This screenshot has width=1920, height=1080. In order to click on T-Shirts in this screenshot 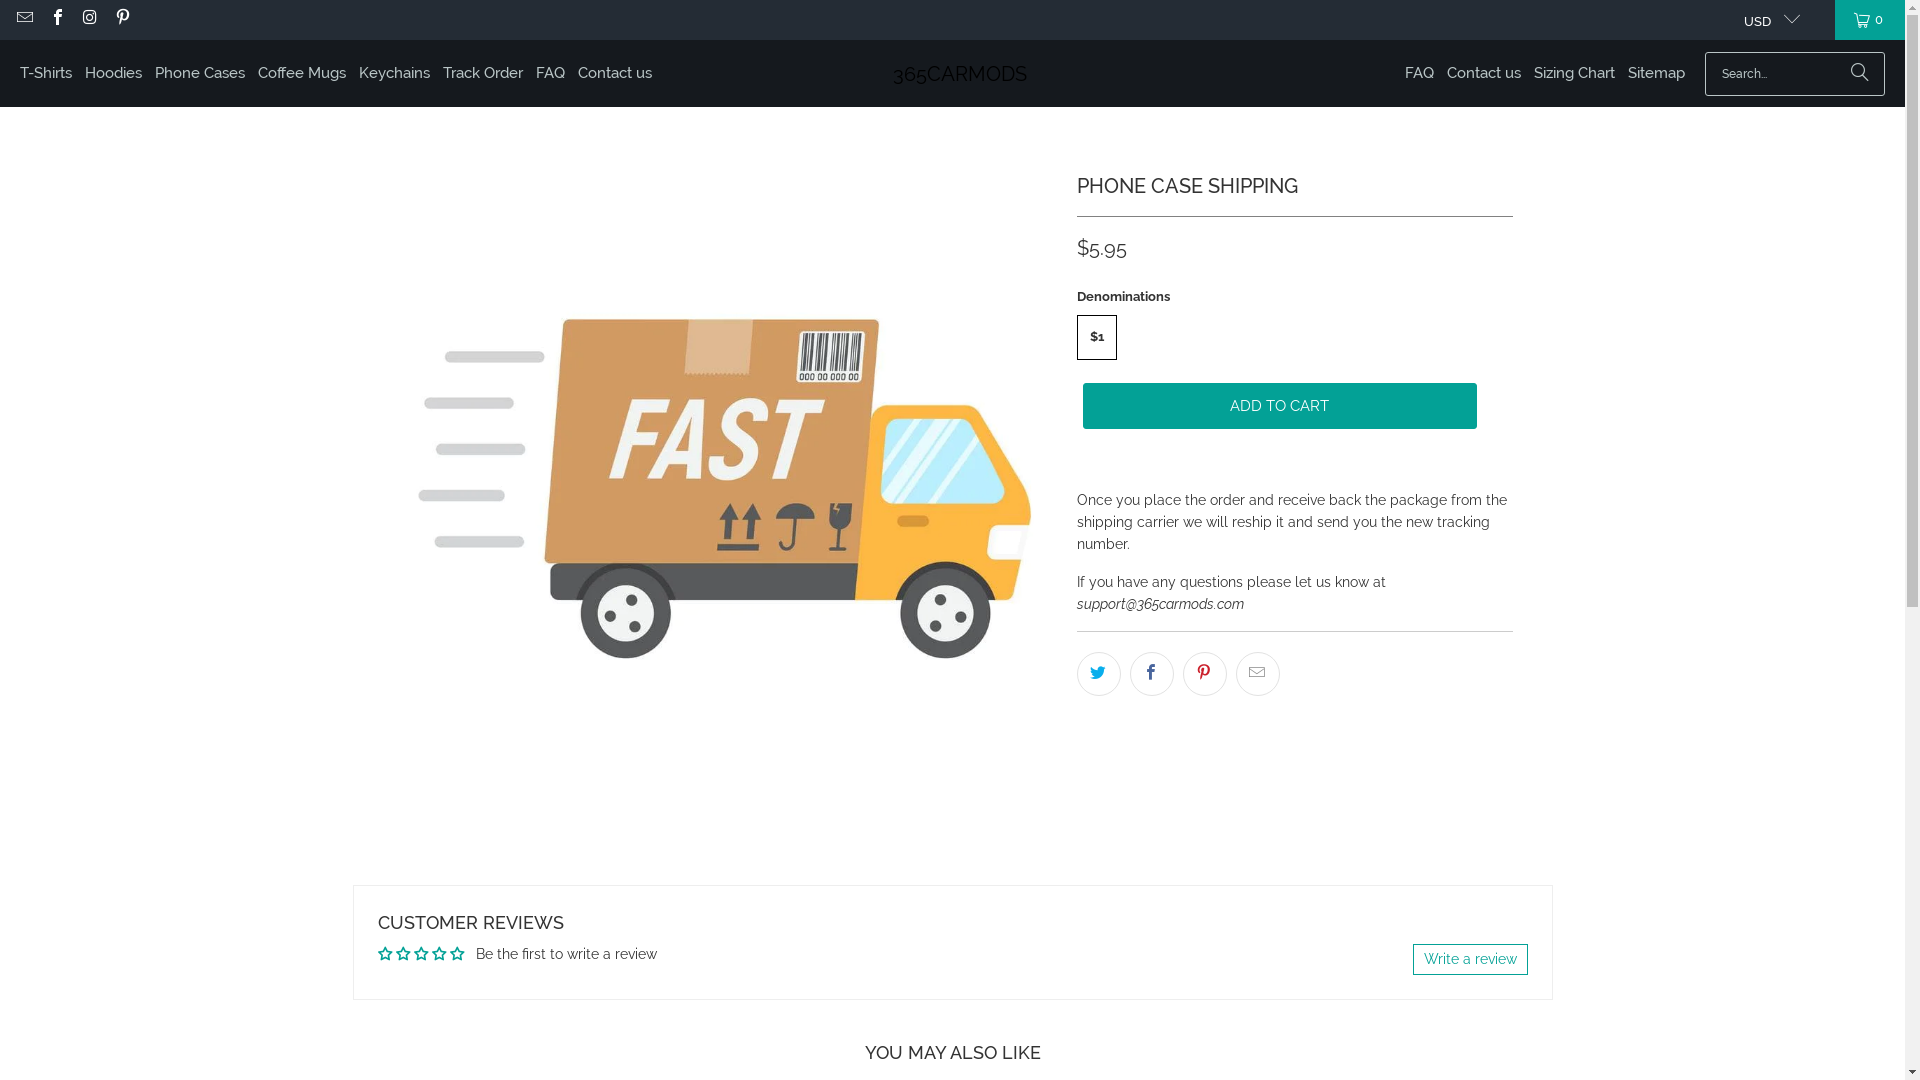, I will do `click(46, 74)`.